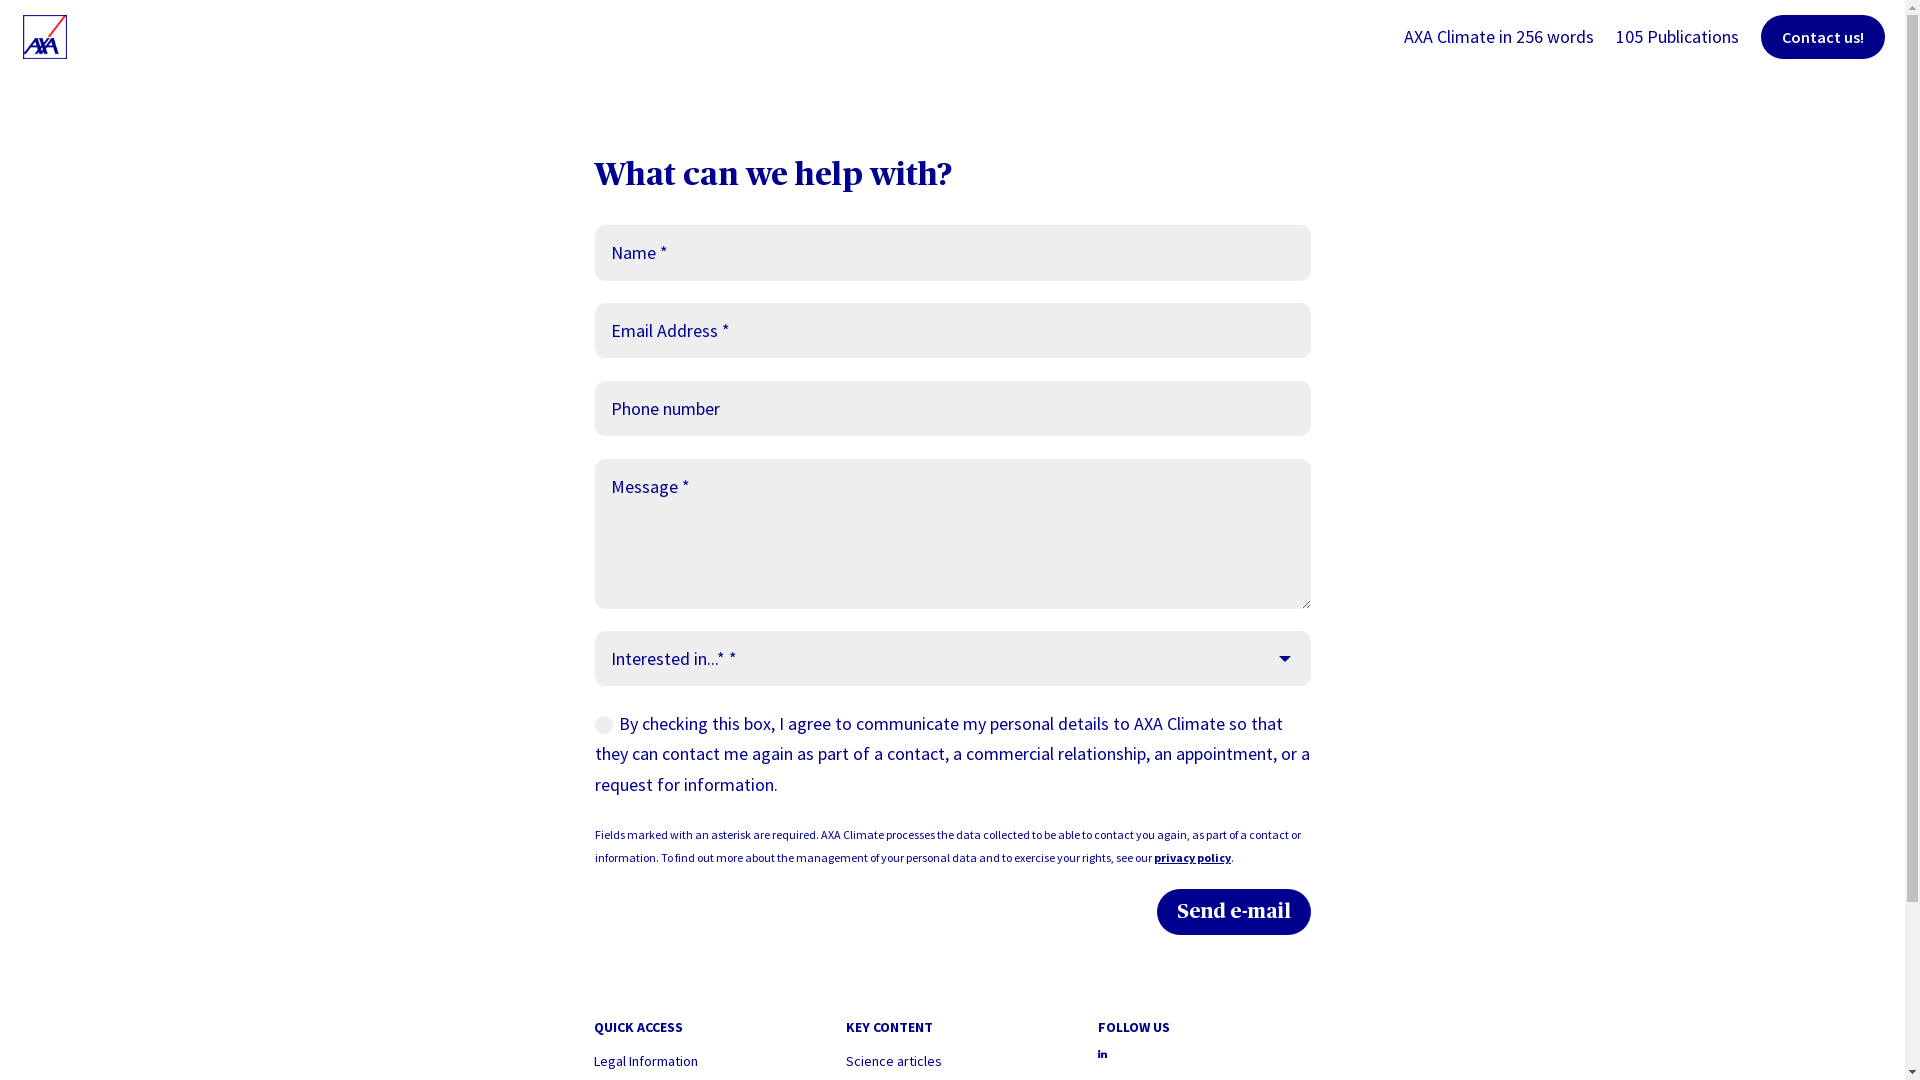  What do you see at coordinates (1102, 1054) in the screenshot?
I see `linkedin-svgrepo-com` at bounding box center [1102, 1054].